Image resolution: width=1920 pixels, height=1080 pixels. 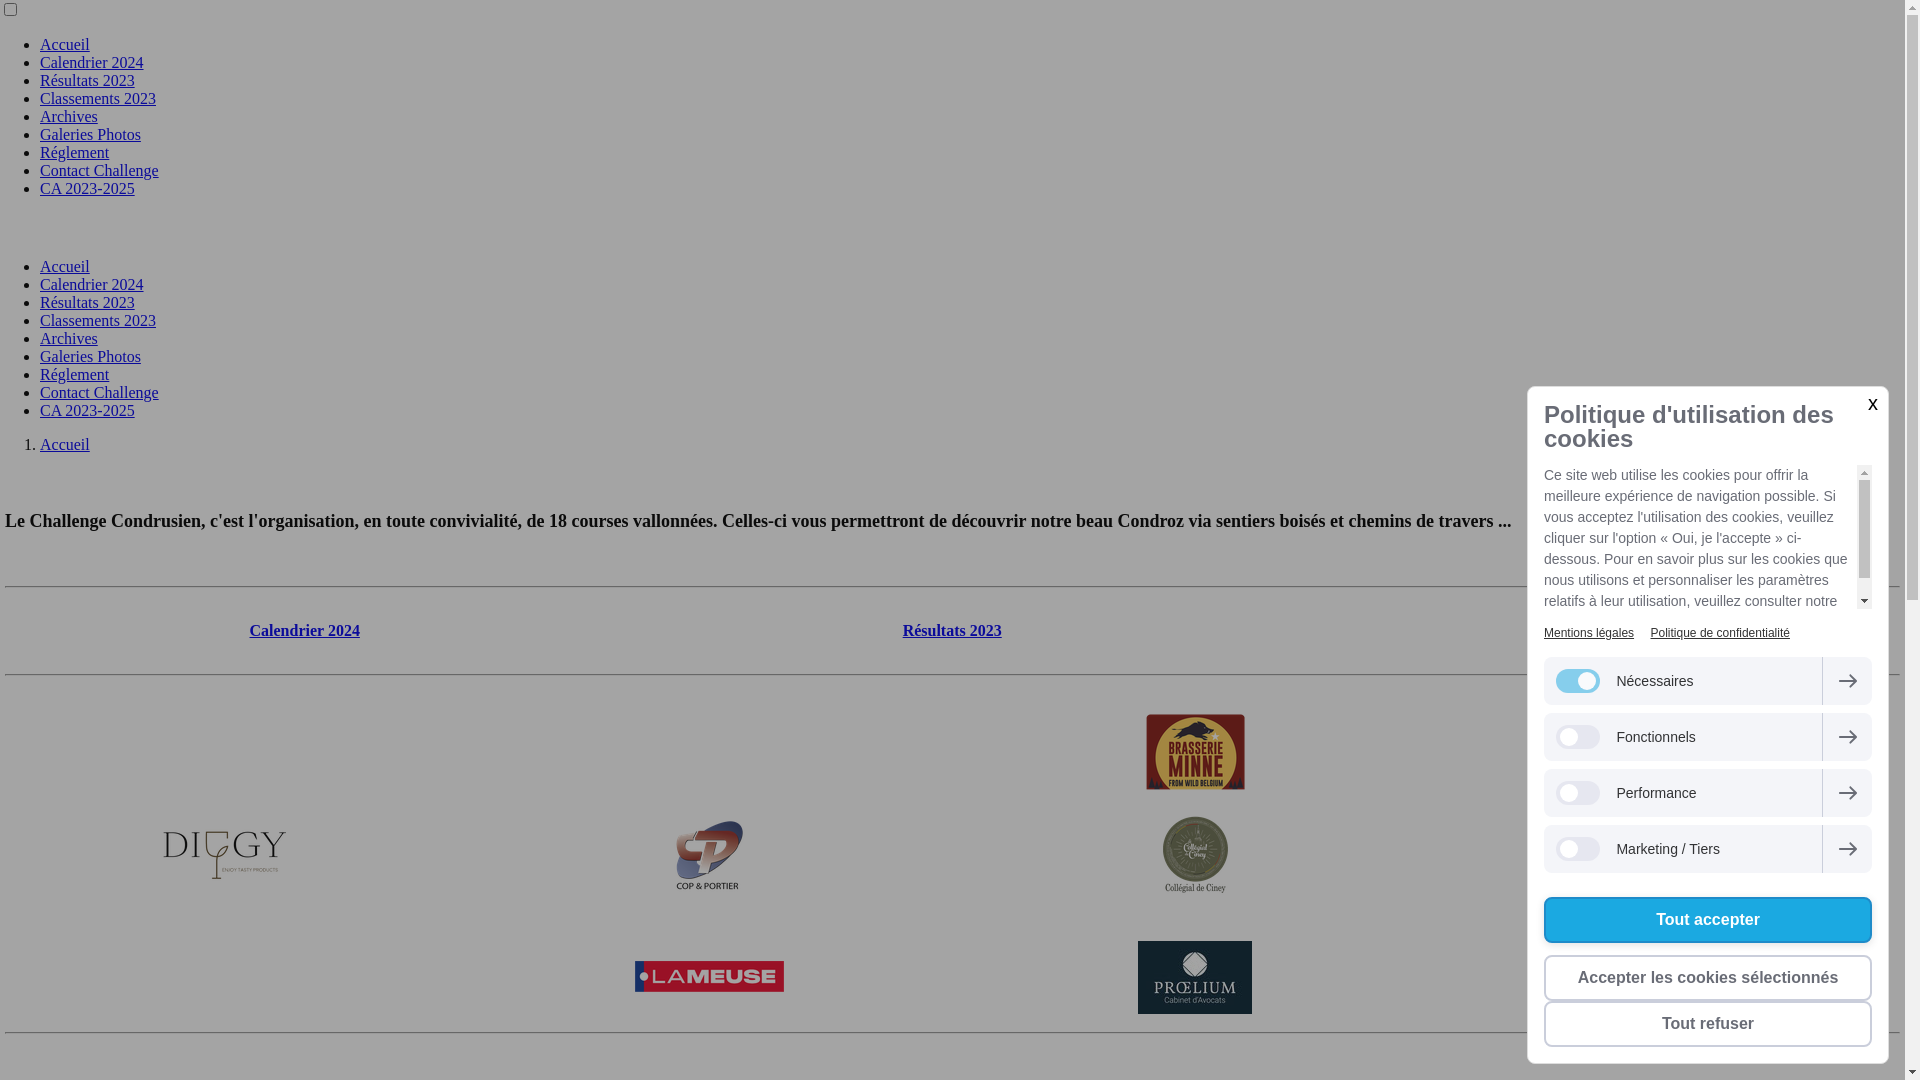 I want to click on Classements 2023, so click(x=1600, y=630).